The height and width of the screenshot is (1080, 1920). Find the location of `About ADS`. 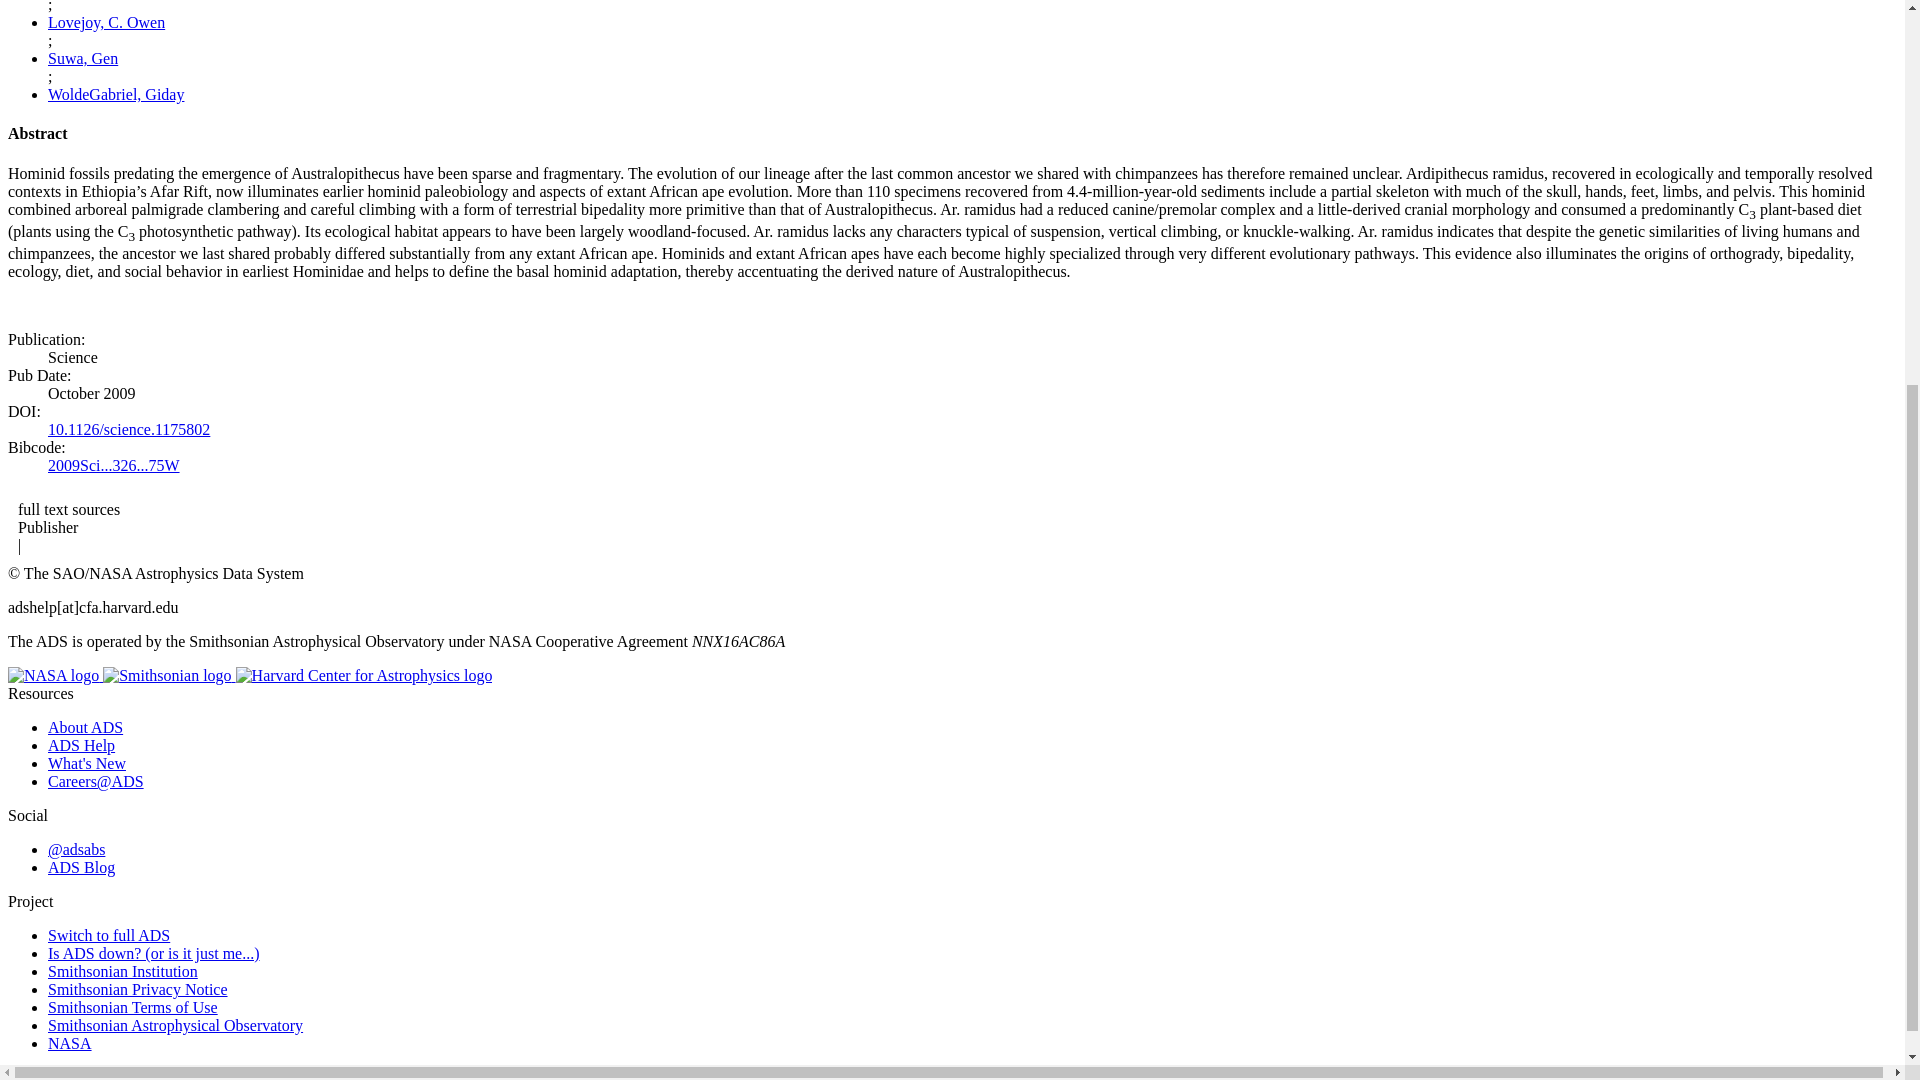

About ADS is located at coordinates (85, 727).